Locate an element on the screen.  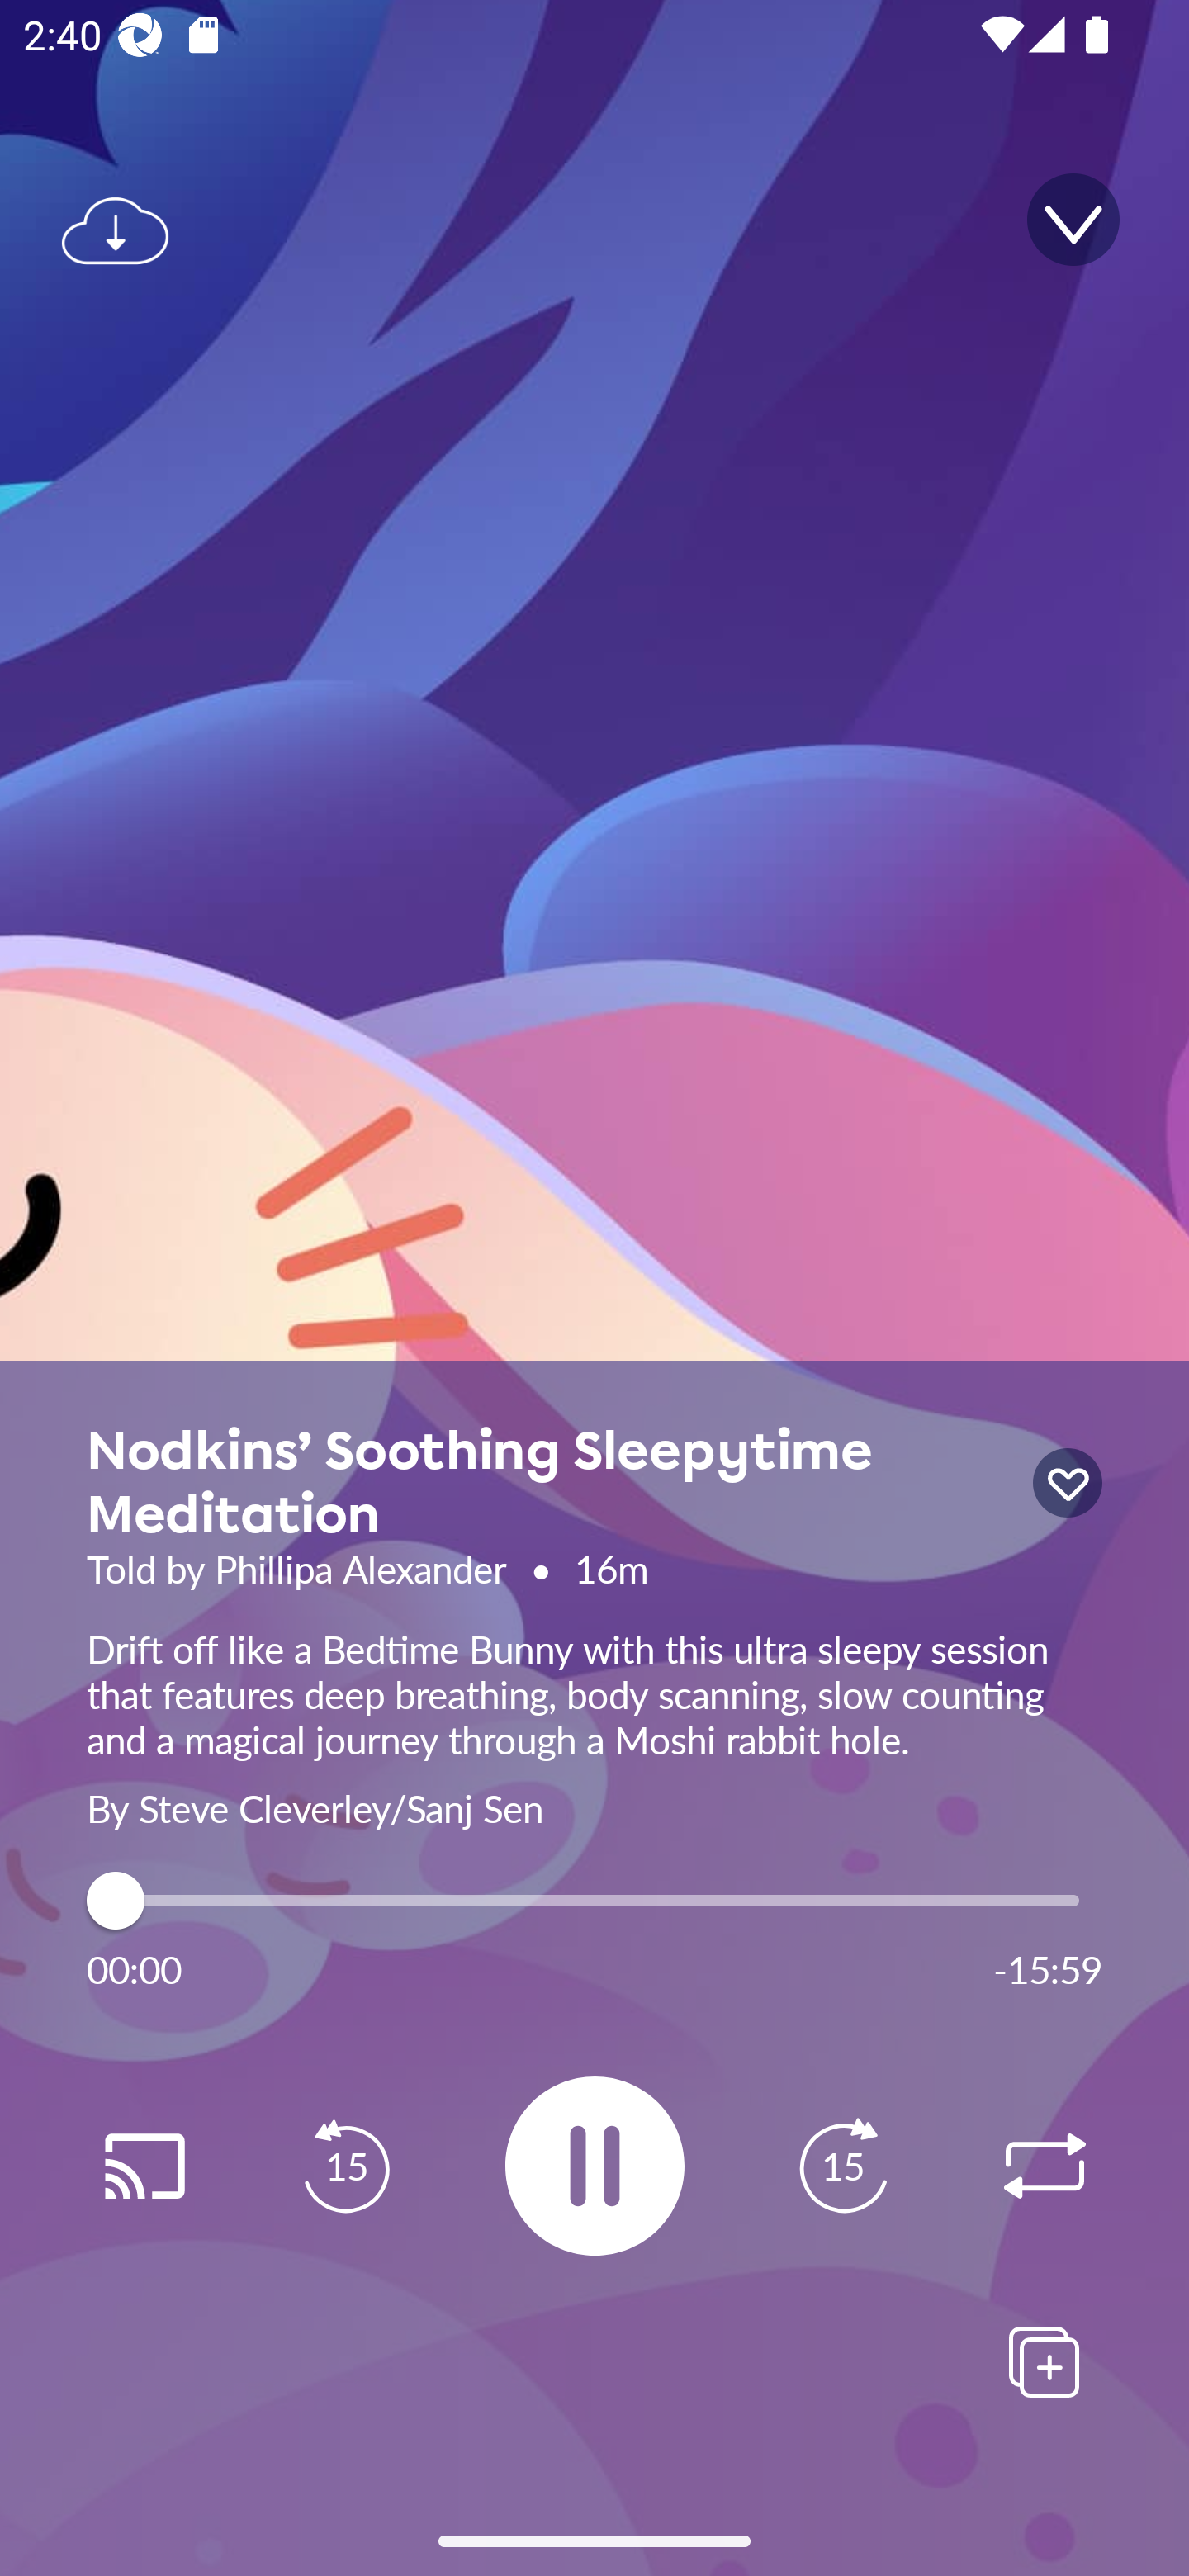
Add To Playlists is located at coordinates (1044, 2361).